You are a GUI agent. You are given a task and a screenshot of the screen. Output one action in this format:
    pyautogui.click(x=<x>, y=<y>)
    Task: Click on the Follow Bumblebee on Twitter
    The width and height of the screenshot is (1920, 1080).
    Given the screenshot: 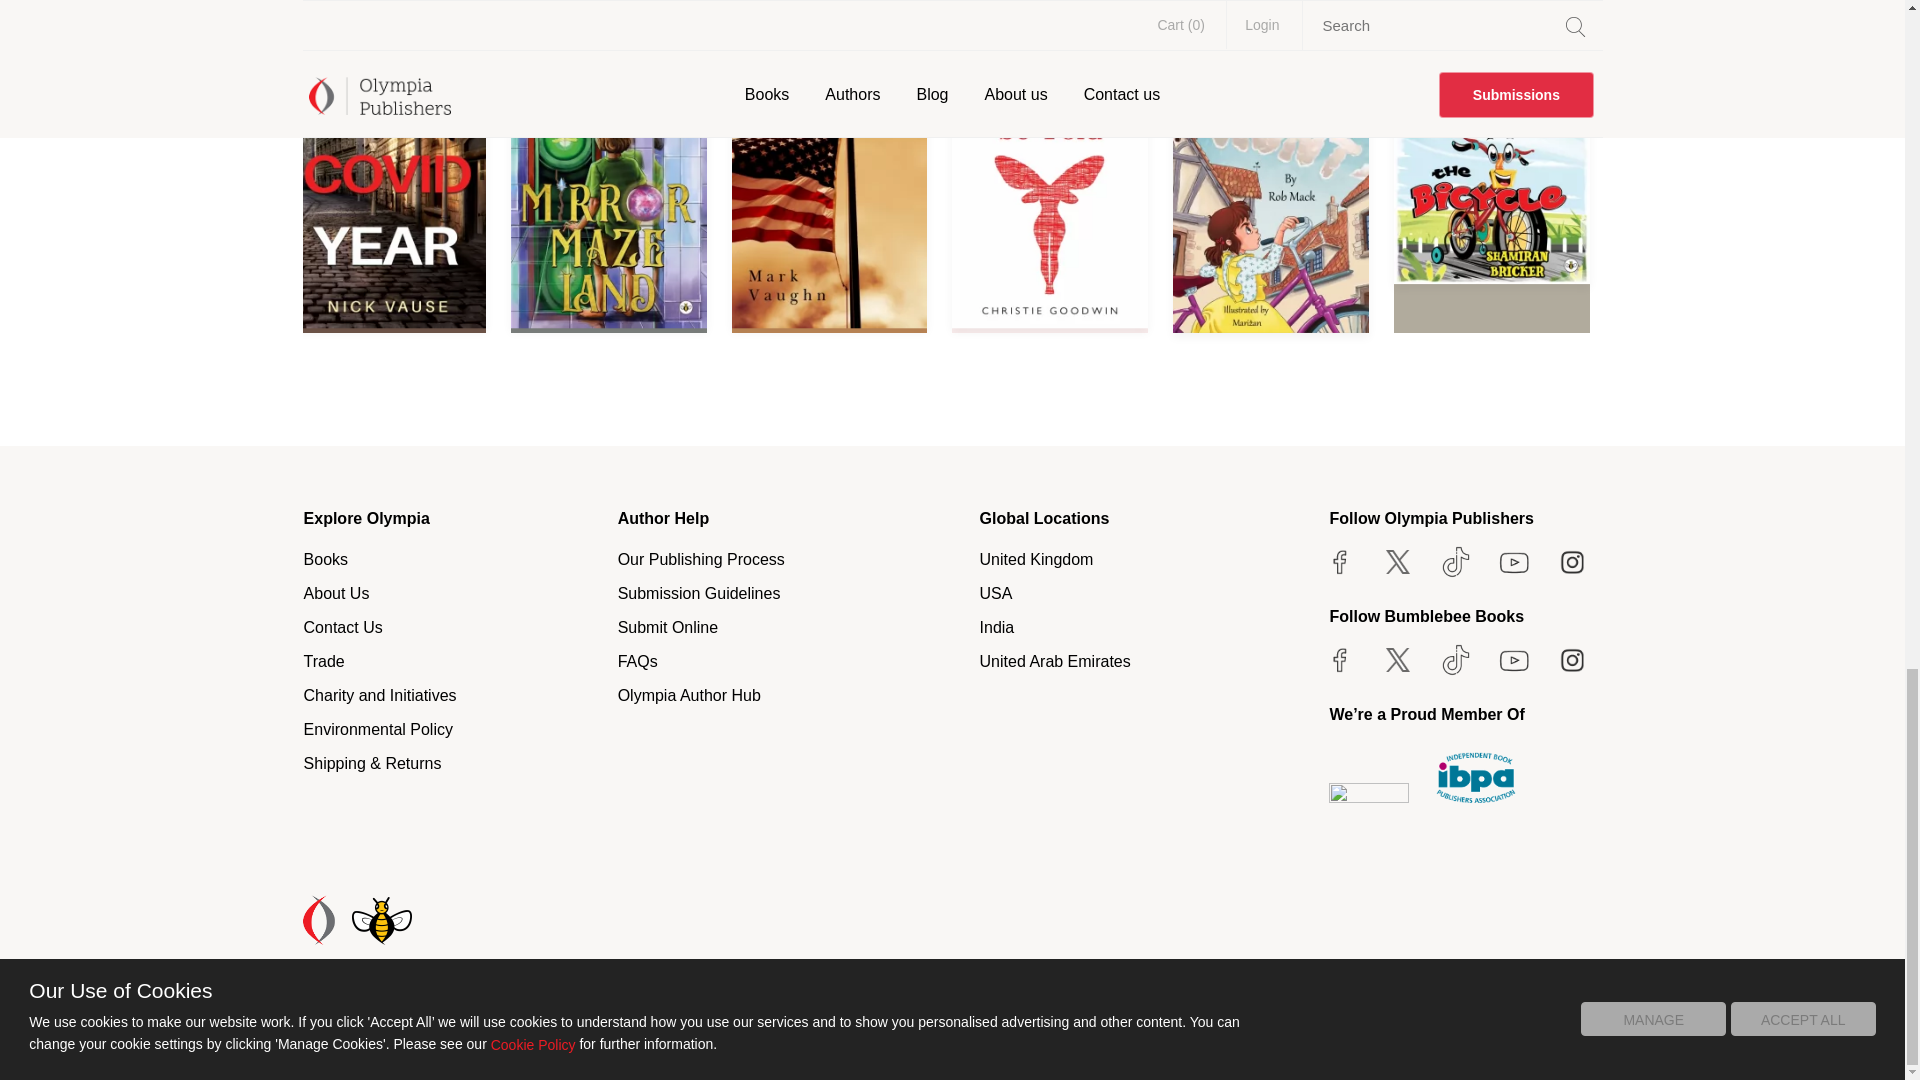 What is the action you would take?
    pyautogui.click(x=1397, y=660)
    